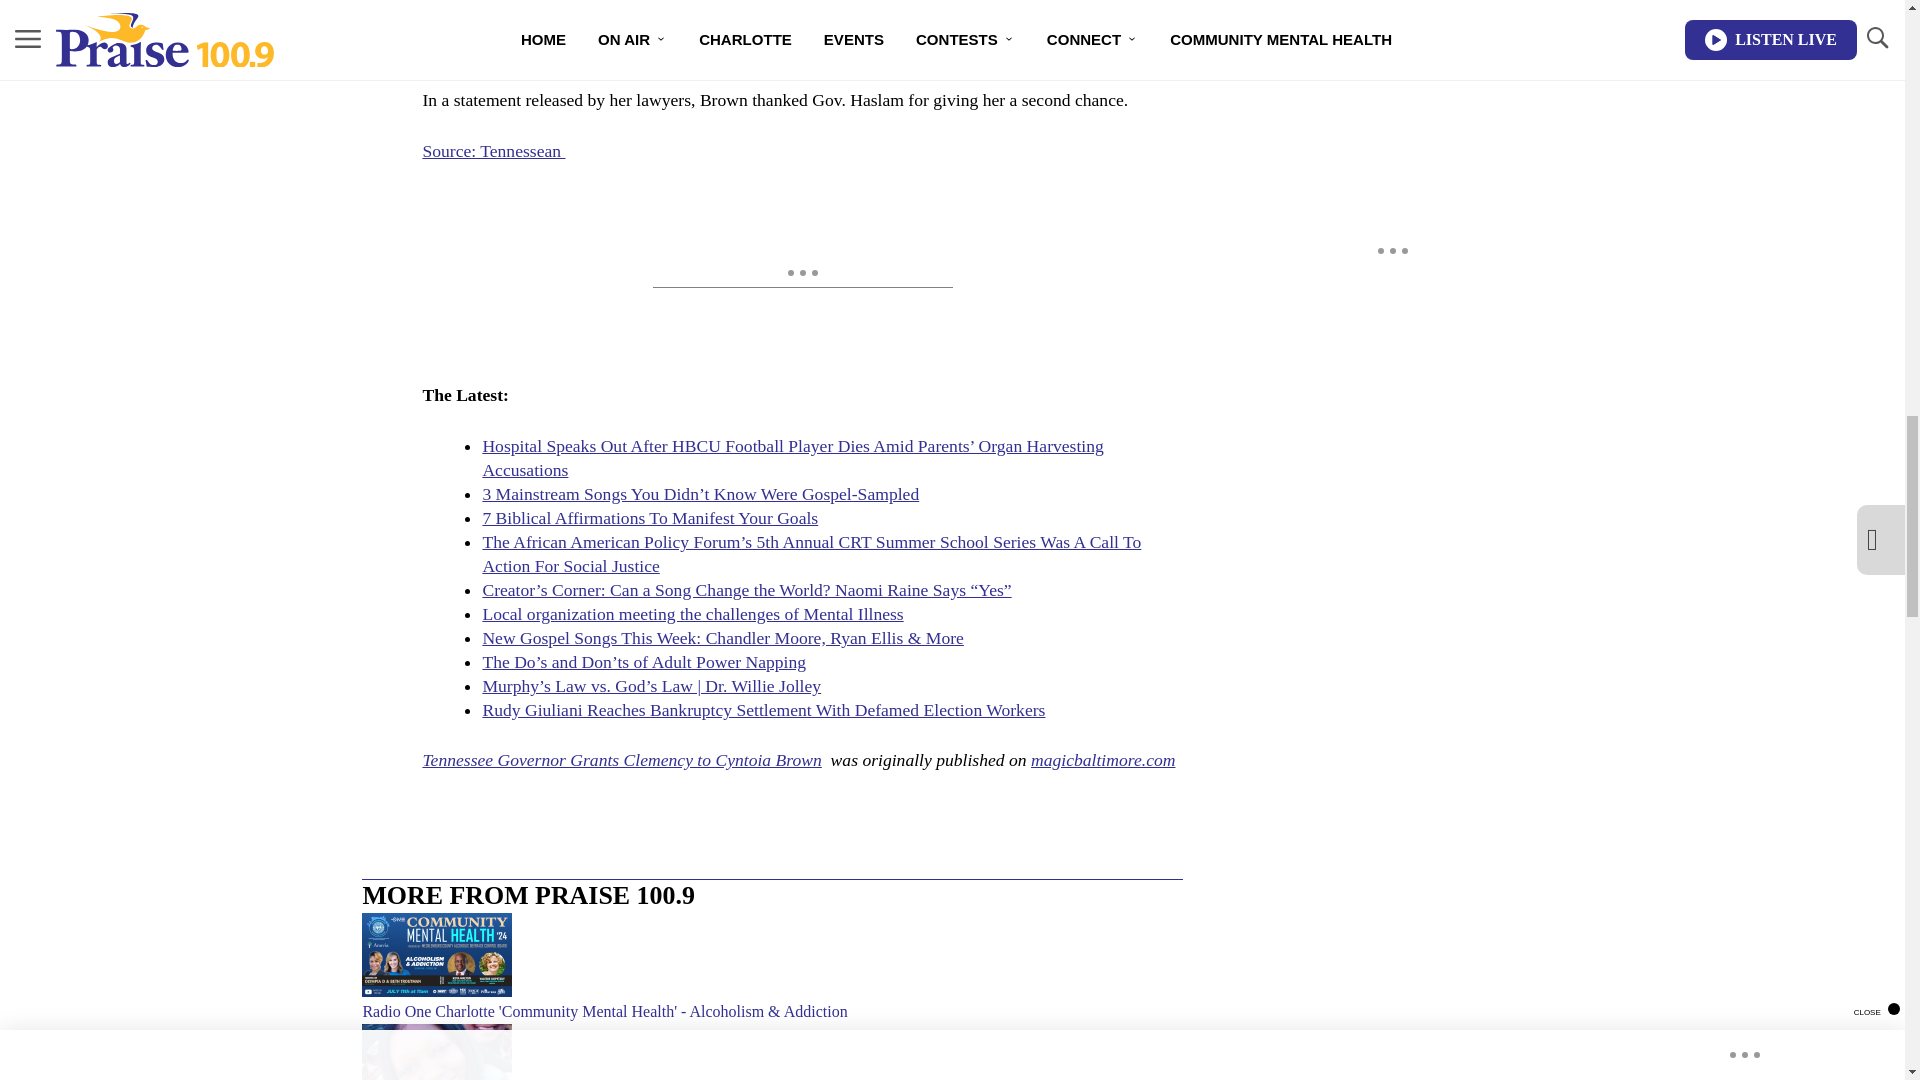 Image resolution: width=1920 pixels, height=1080 pixels. Describe the element at coordinates (649, 518) in the screenshot. I see `7 Biblical Affirmations To Manifest Your Goals` at that location.